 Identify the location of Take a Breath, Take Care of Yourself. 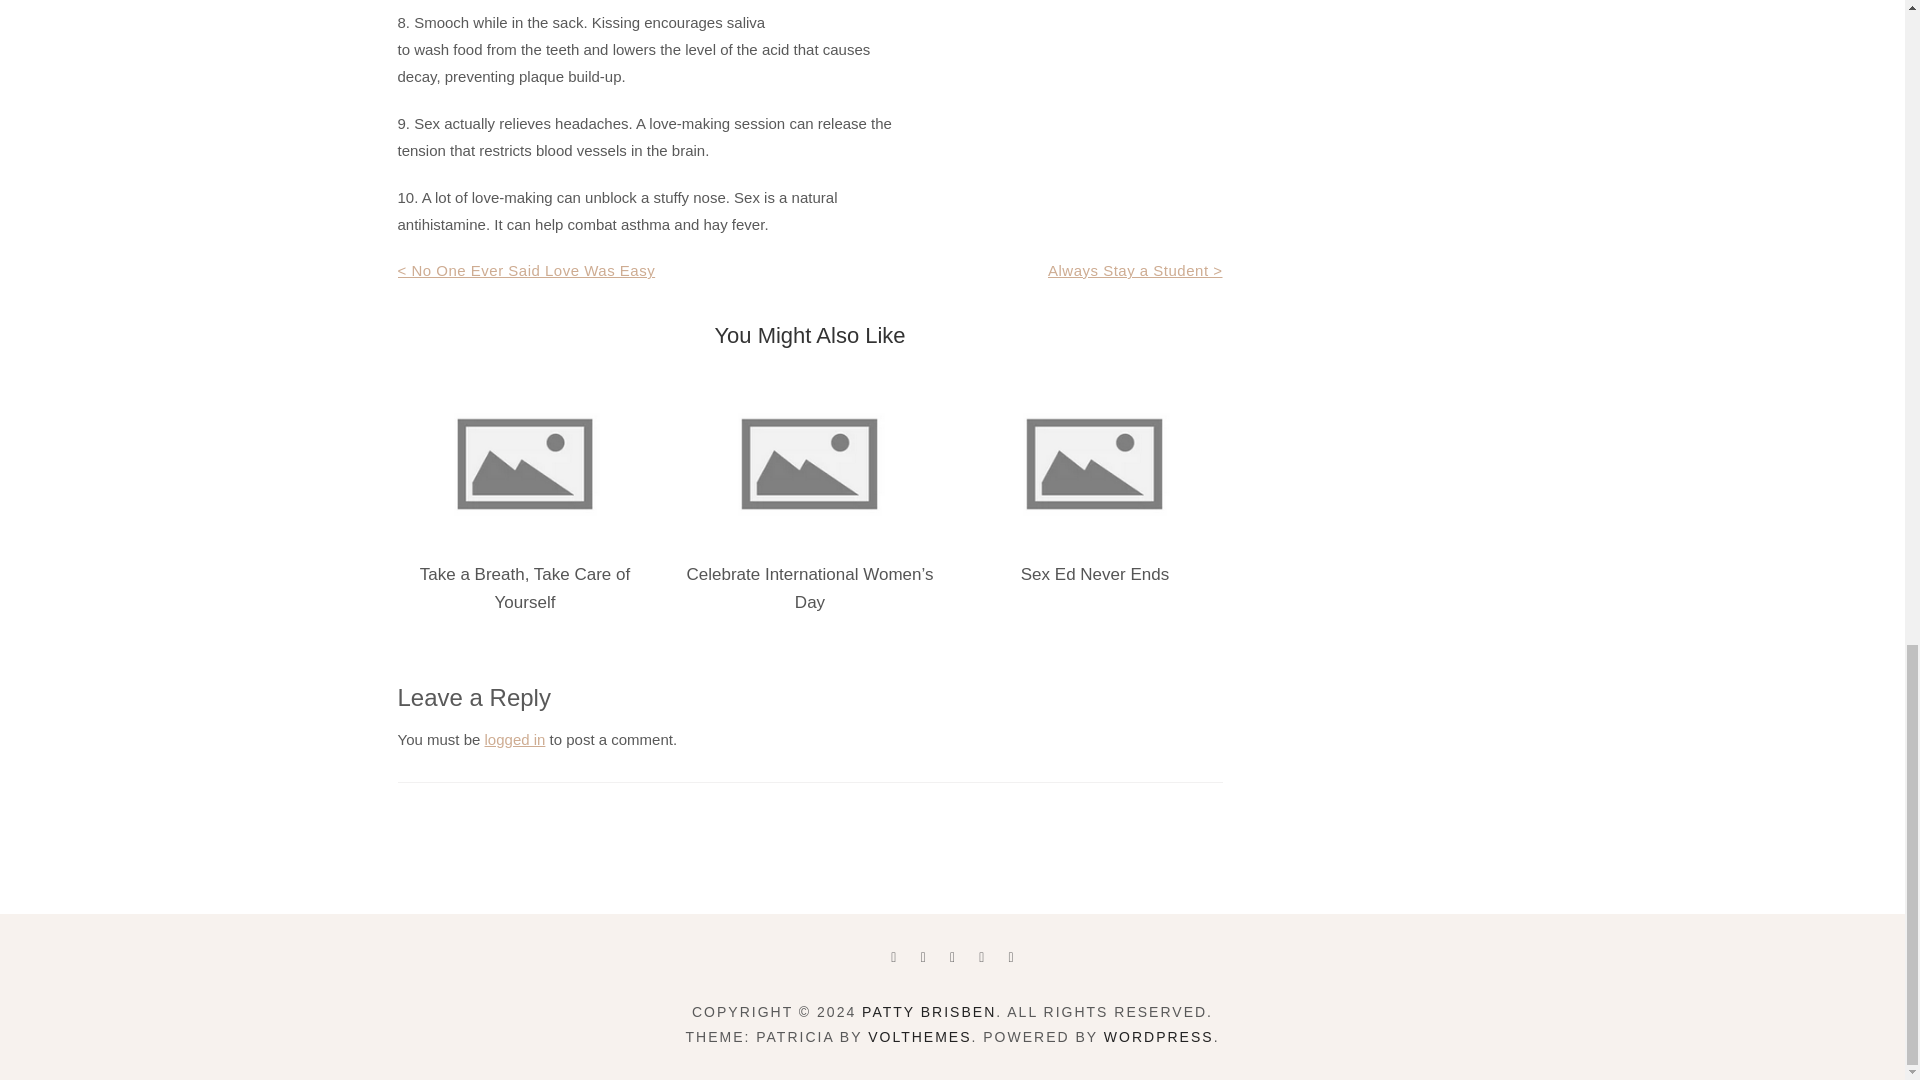
(524, 588).